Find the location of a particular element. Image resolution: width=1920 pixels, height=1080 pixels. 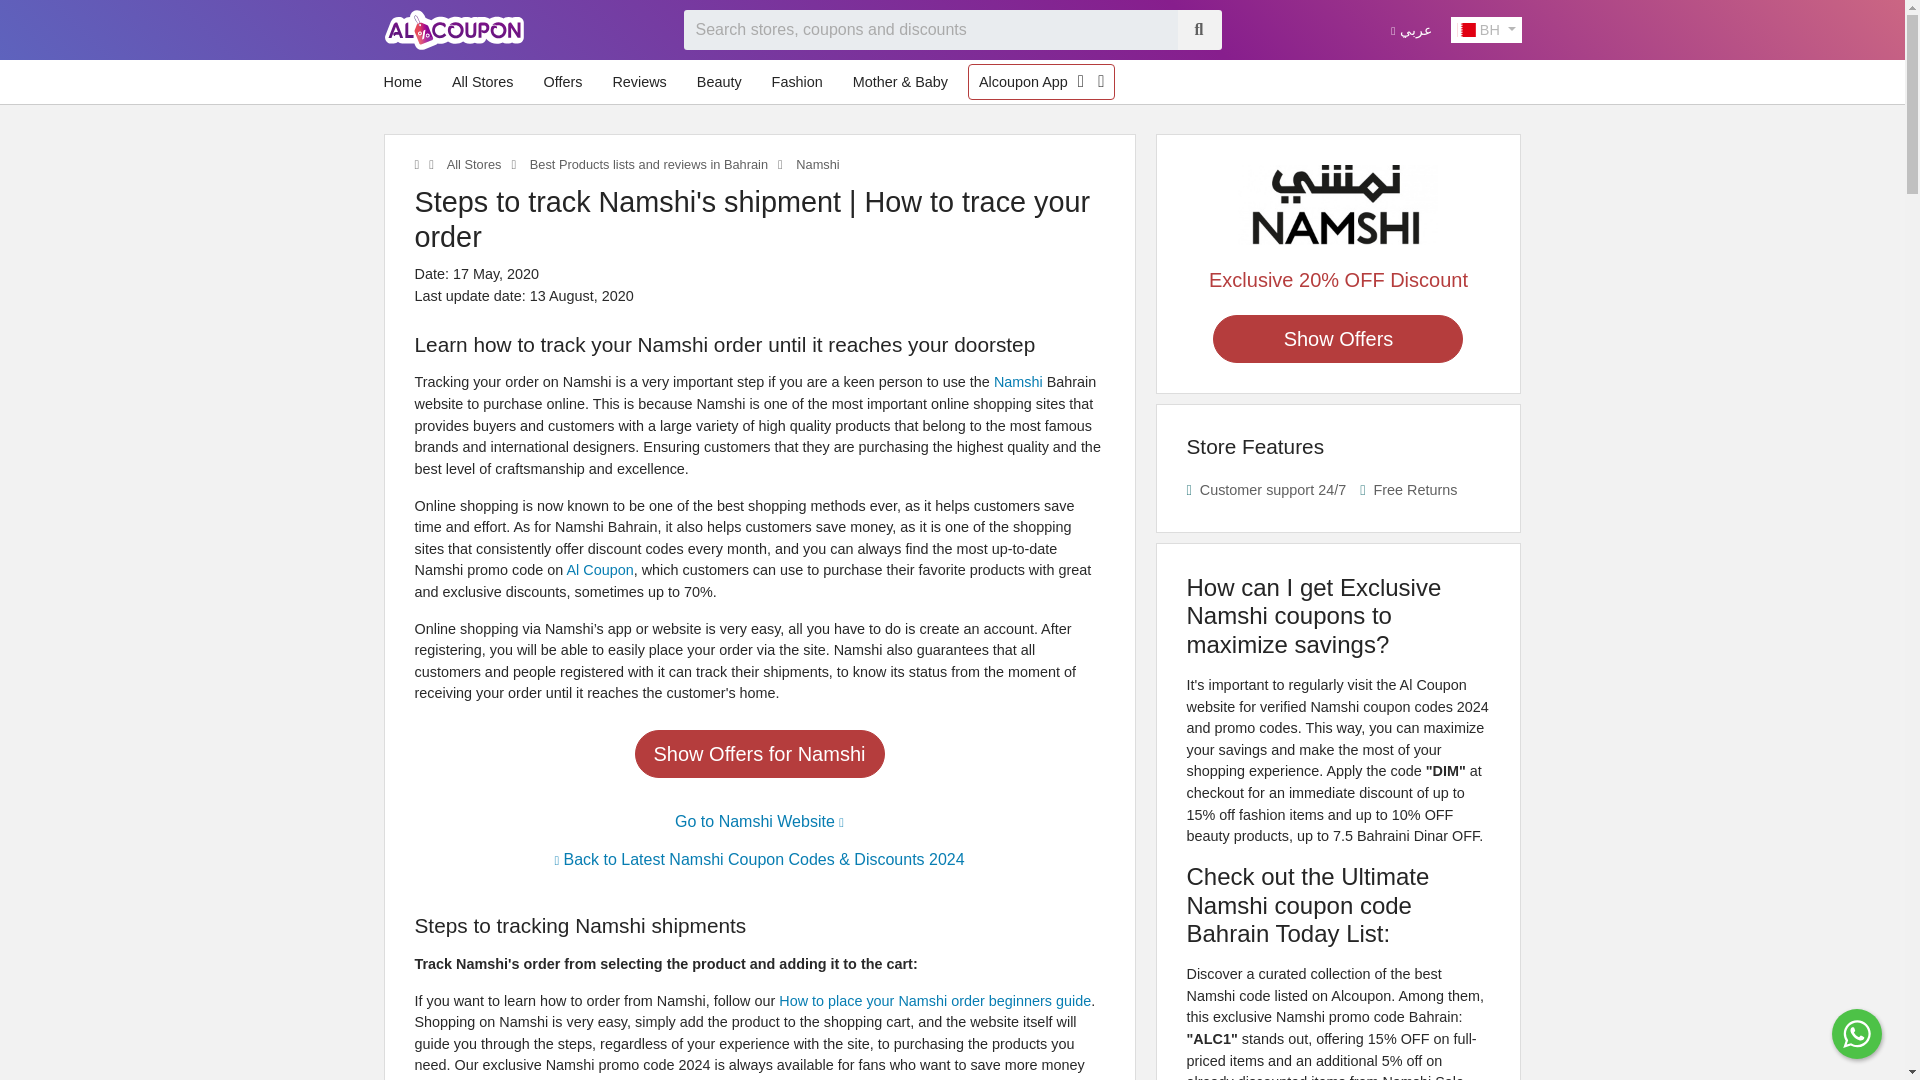

Back to Namshi is located at coordinates (759, 860).